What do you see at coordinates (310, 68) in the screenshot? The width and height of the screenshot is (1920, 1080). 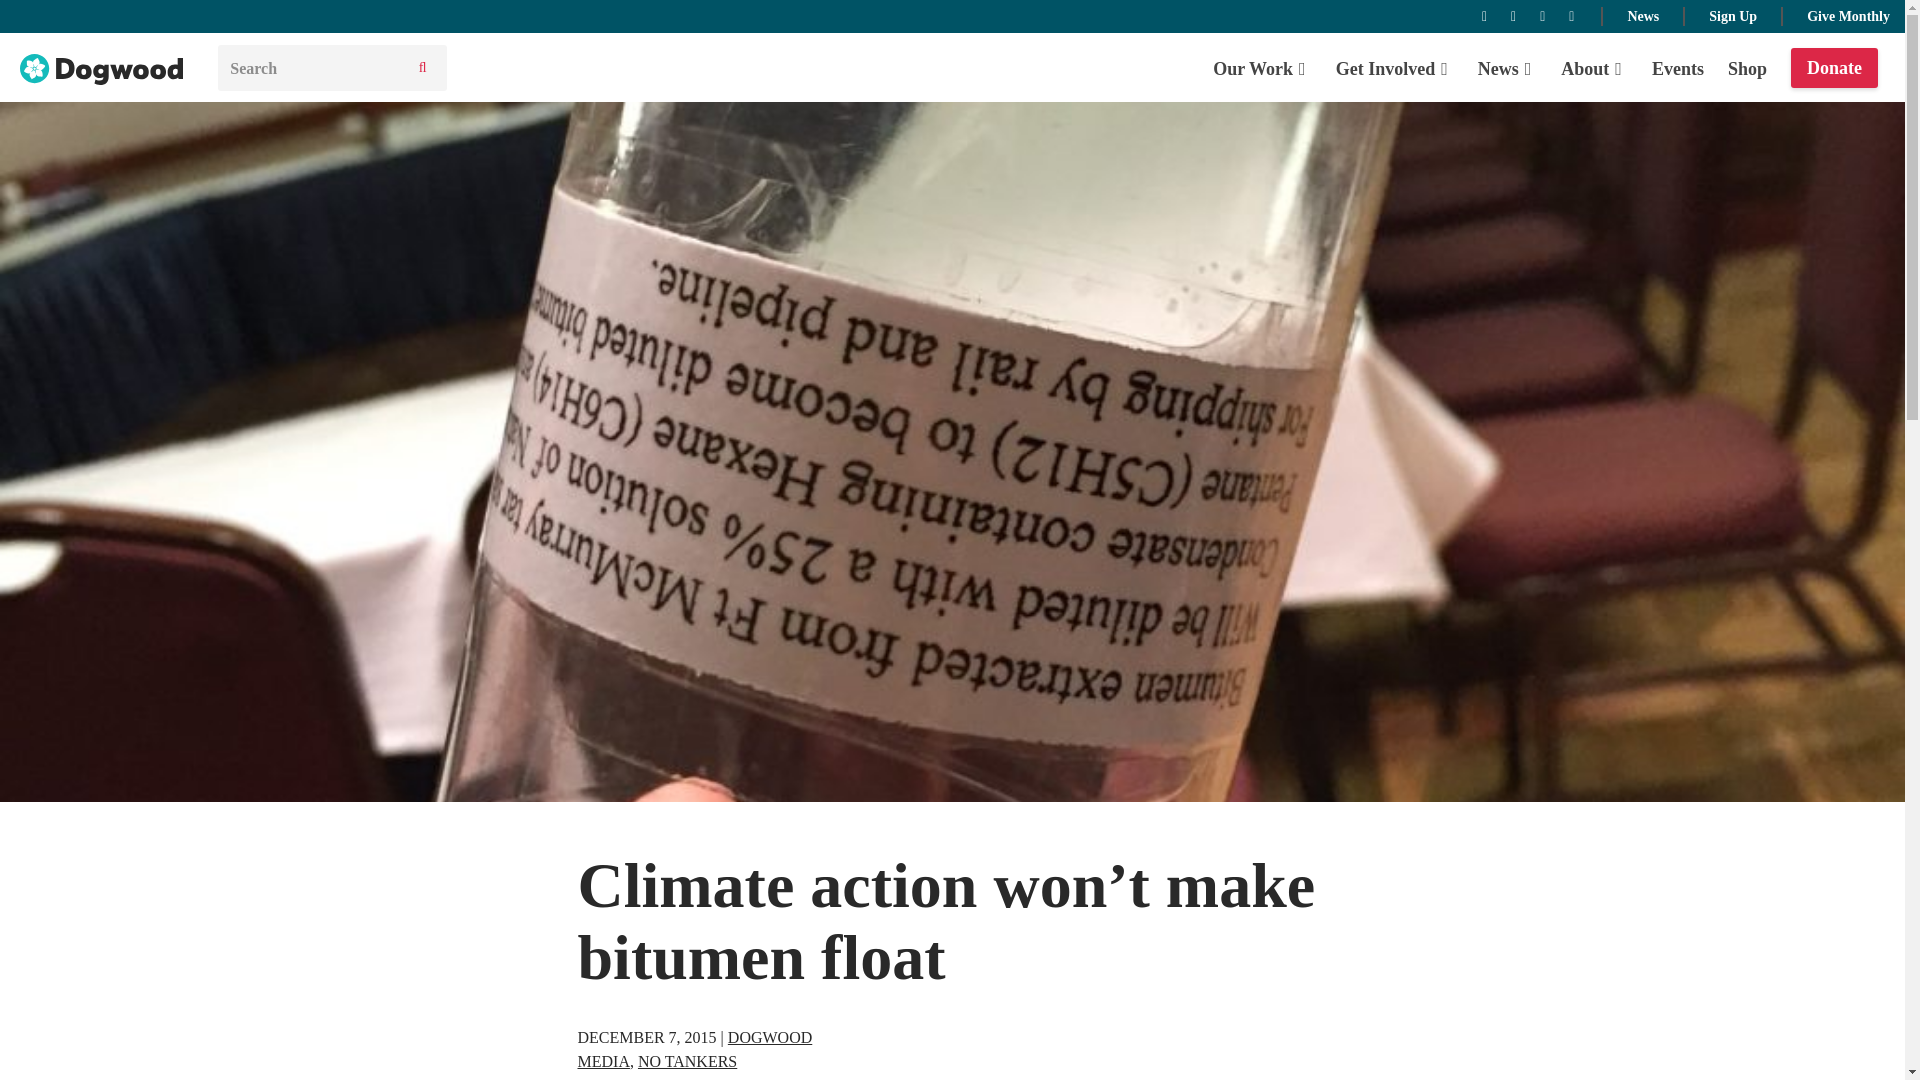 I see `Search for:` at bounding box center [310, 68].